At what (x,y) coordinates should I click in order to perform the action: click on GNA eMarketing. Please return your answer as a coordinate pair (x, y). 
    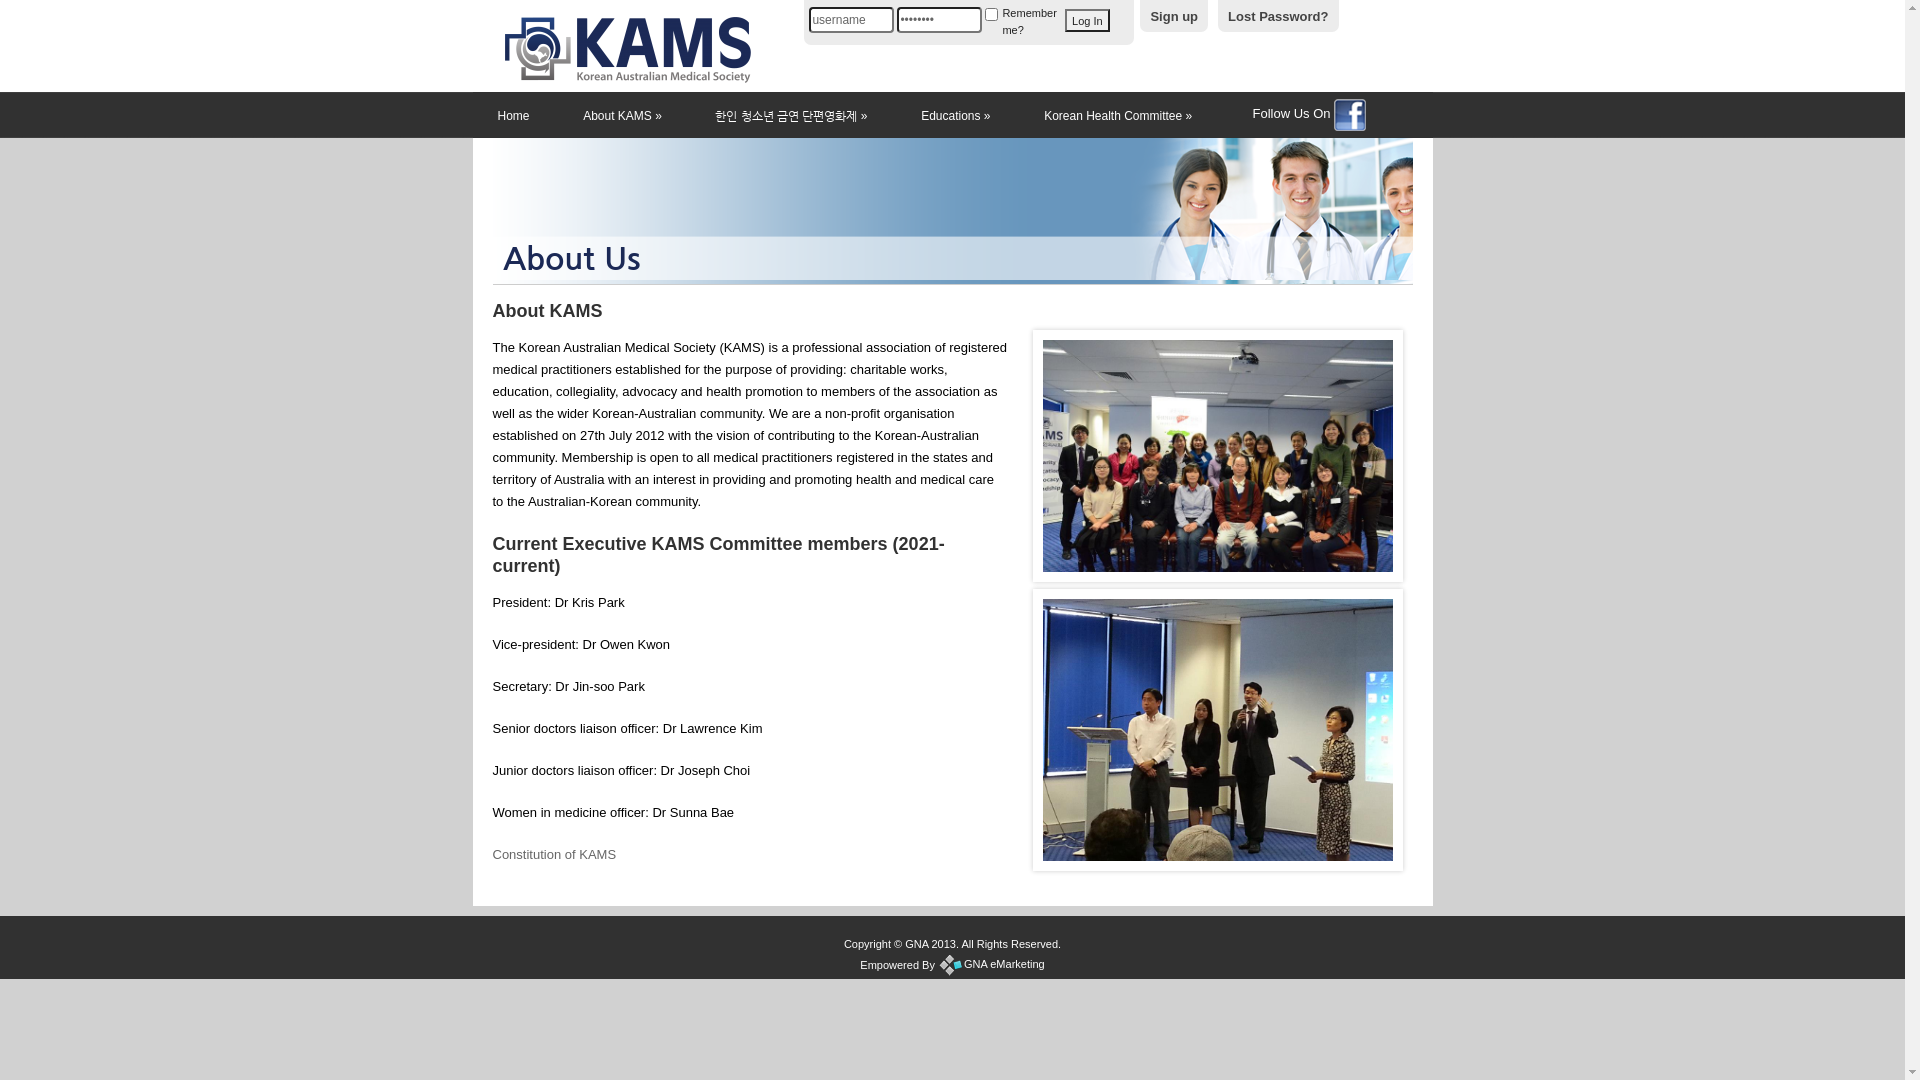
    Looking at the image, I should click on (992, 964).